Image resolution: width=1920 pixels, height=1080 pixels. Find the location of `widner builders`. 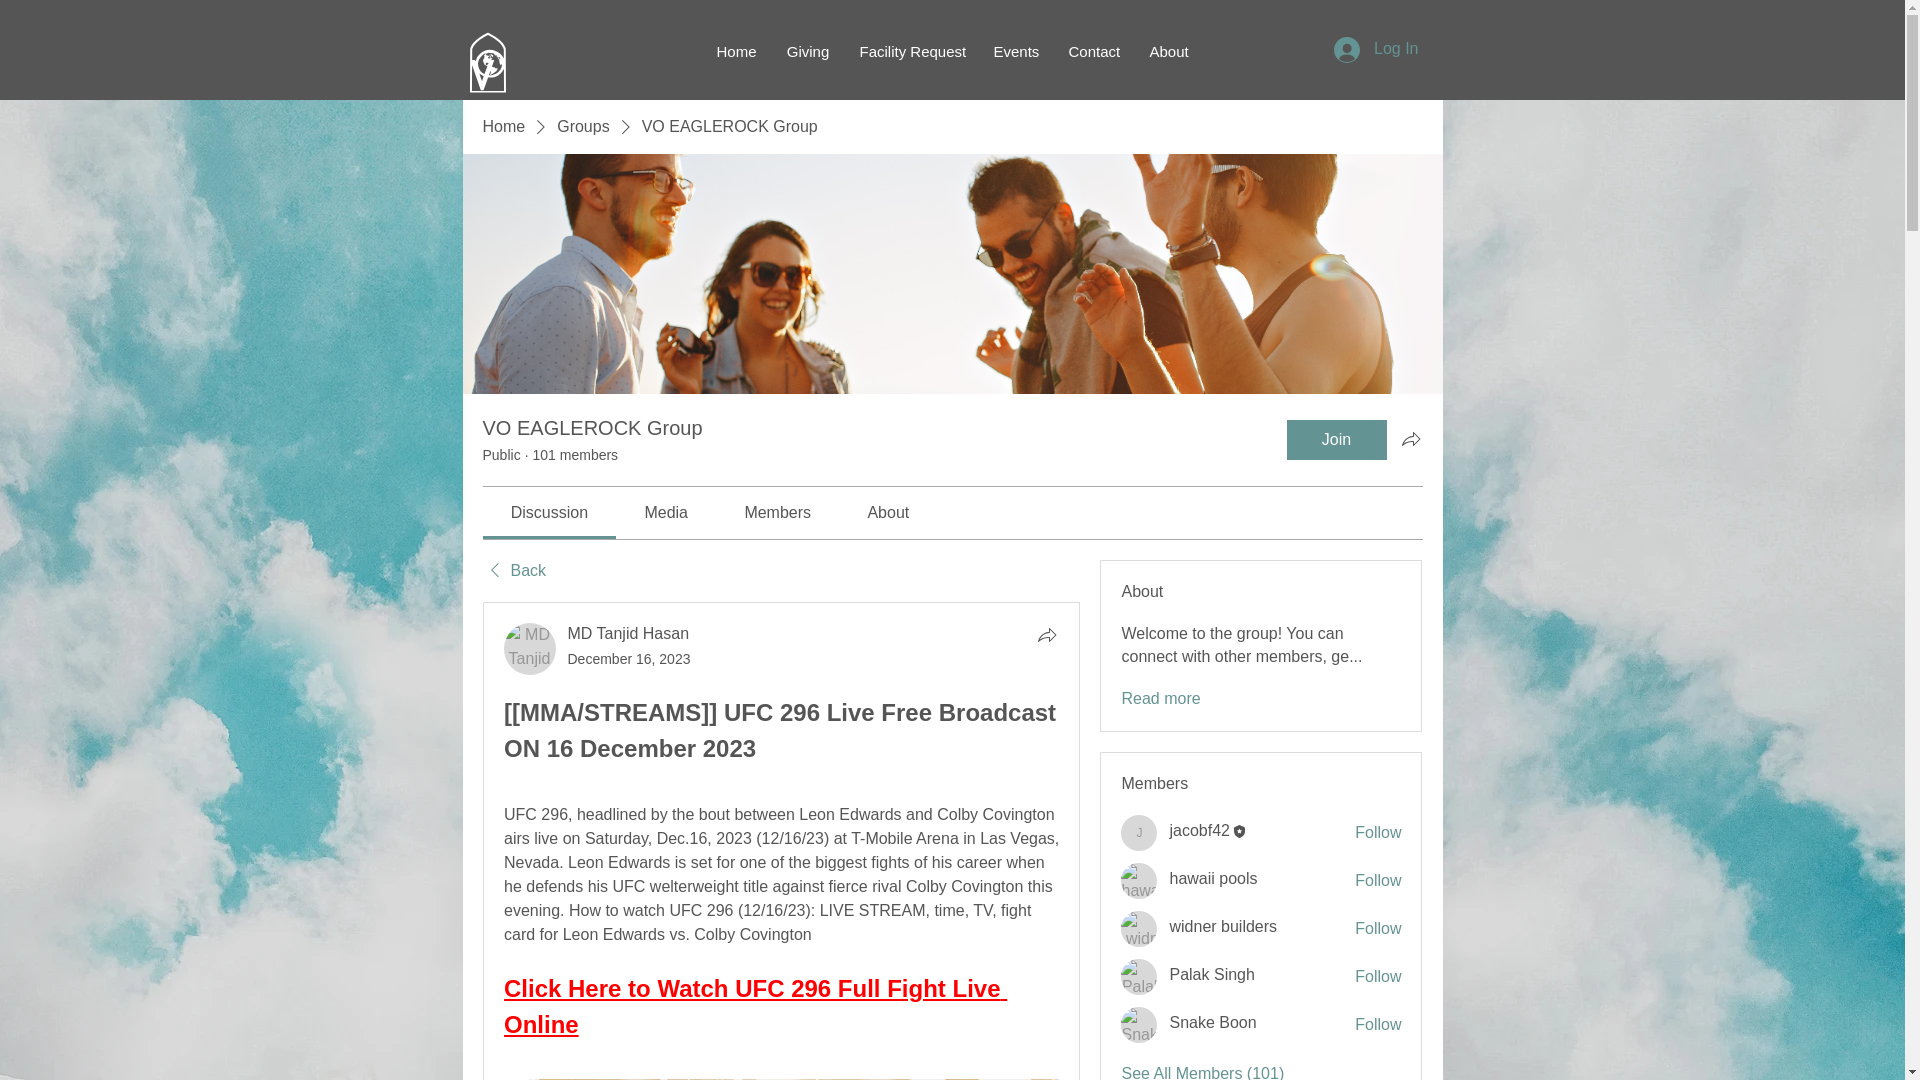

widner builders is located at coordinates (1222, 926).